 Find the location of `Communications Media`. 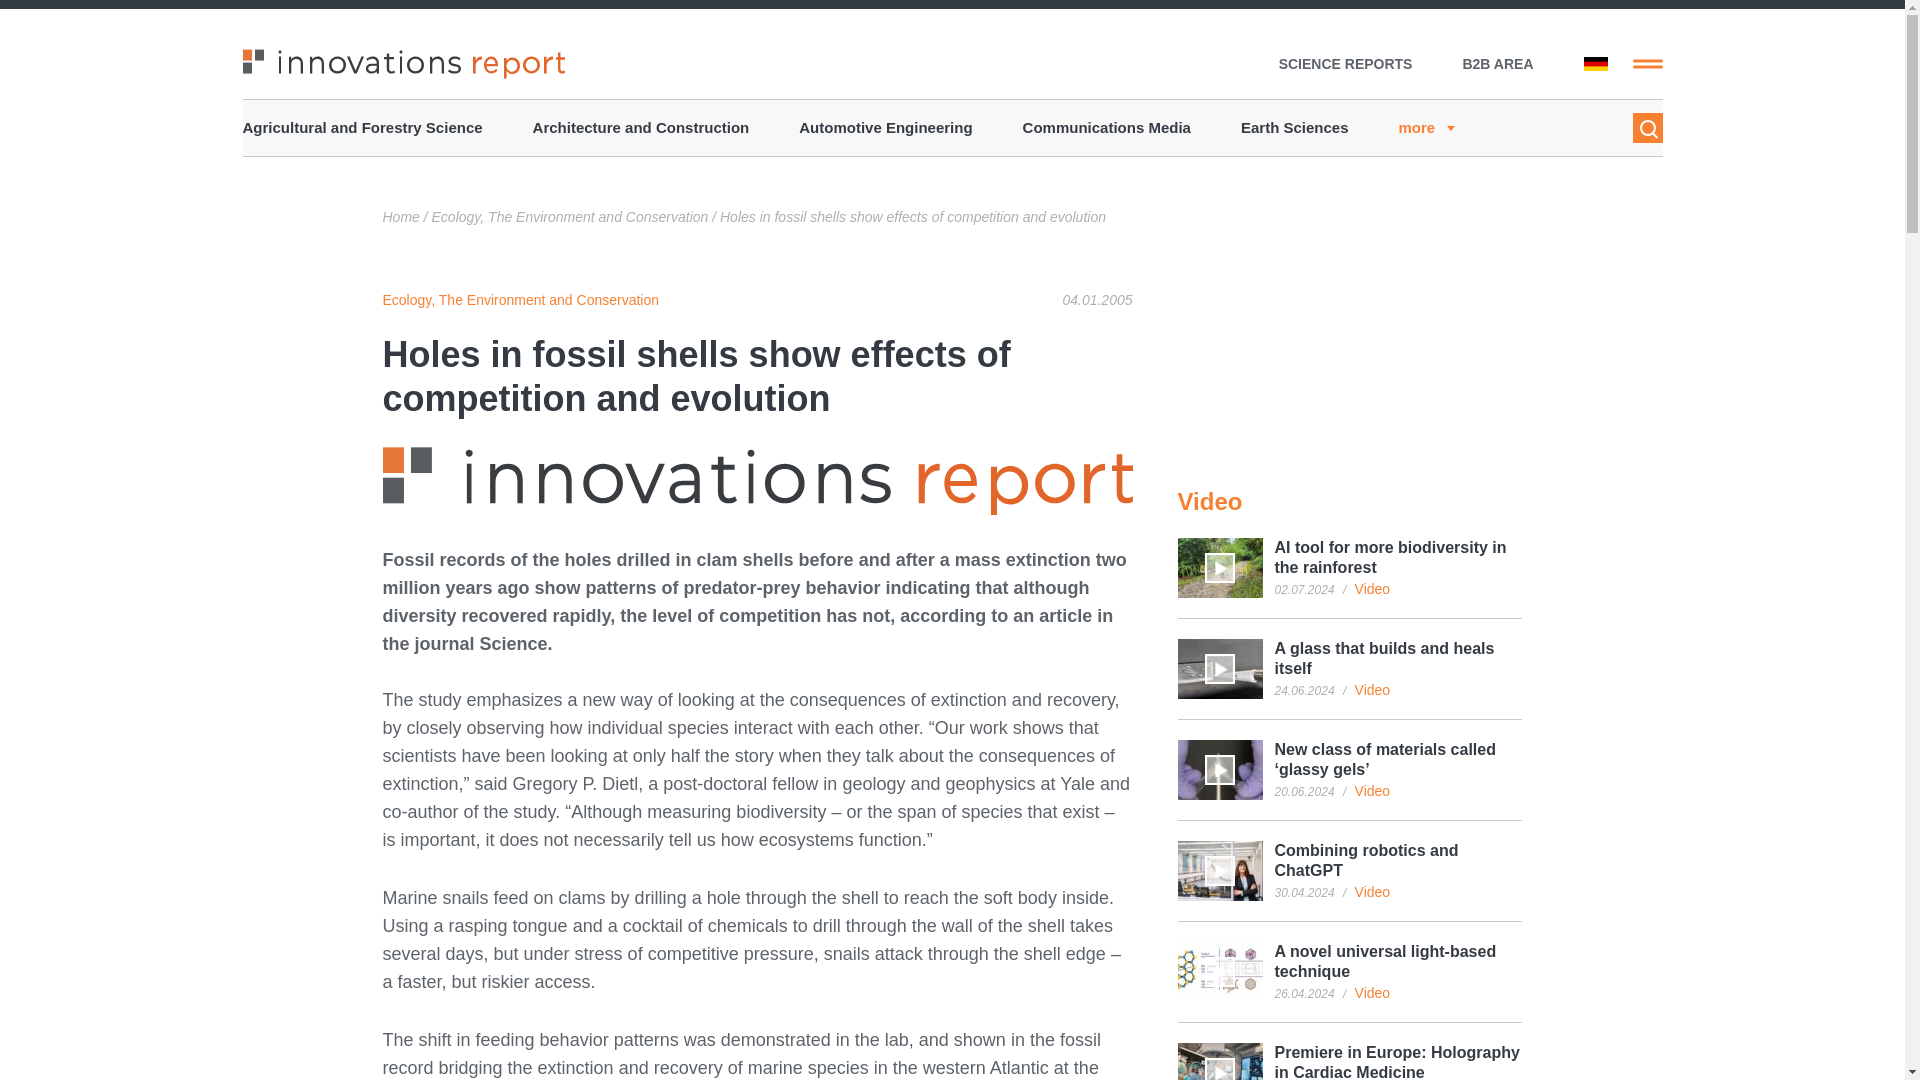

Communications Media is located at coordinates (1106, 128).